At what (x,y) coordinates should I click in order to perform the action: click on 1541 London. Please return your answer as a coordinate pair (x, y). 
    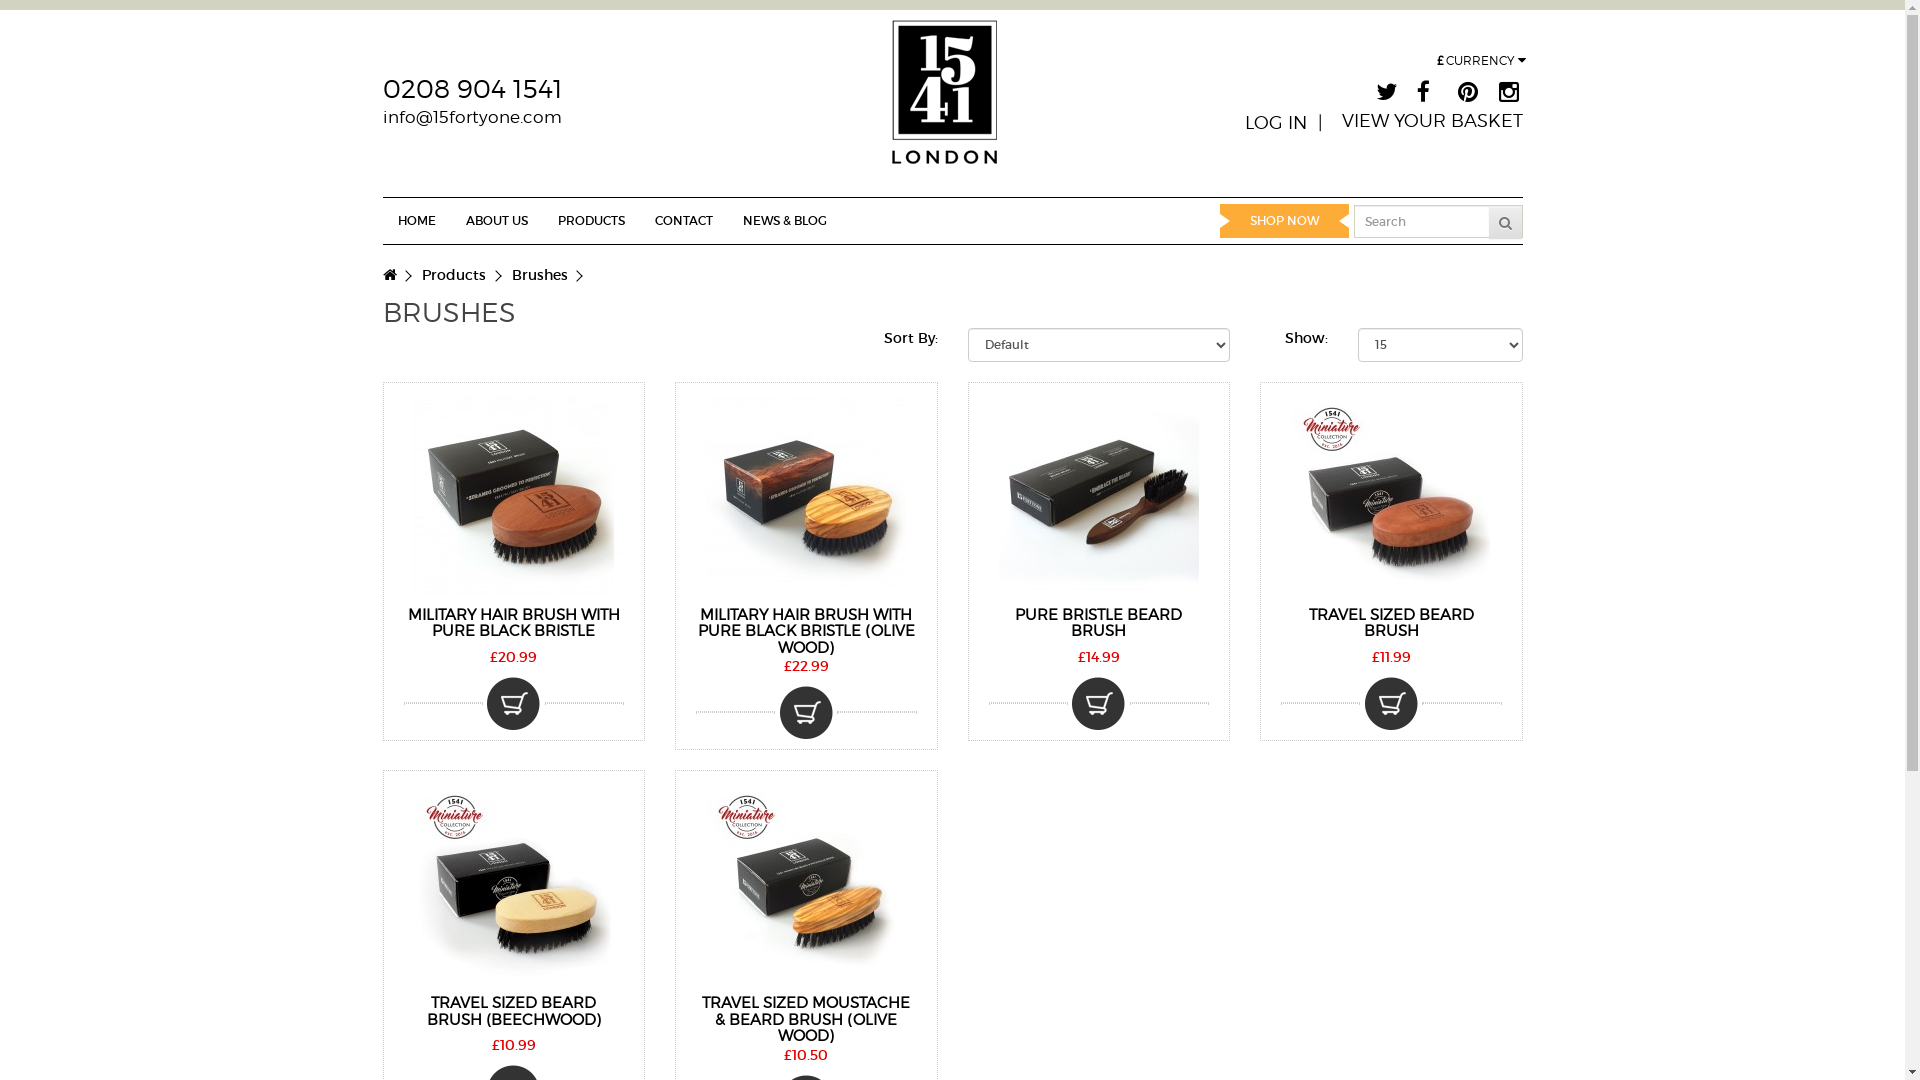
    Looking at the image, I should click on (944, 107).